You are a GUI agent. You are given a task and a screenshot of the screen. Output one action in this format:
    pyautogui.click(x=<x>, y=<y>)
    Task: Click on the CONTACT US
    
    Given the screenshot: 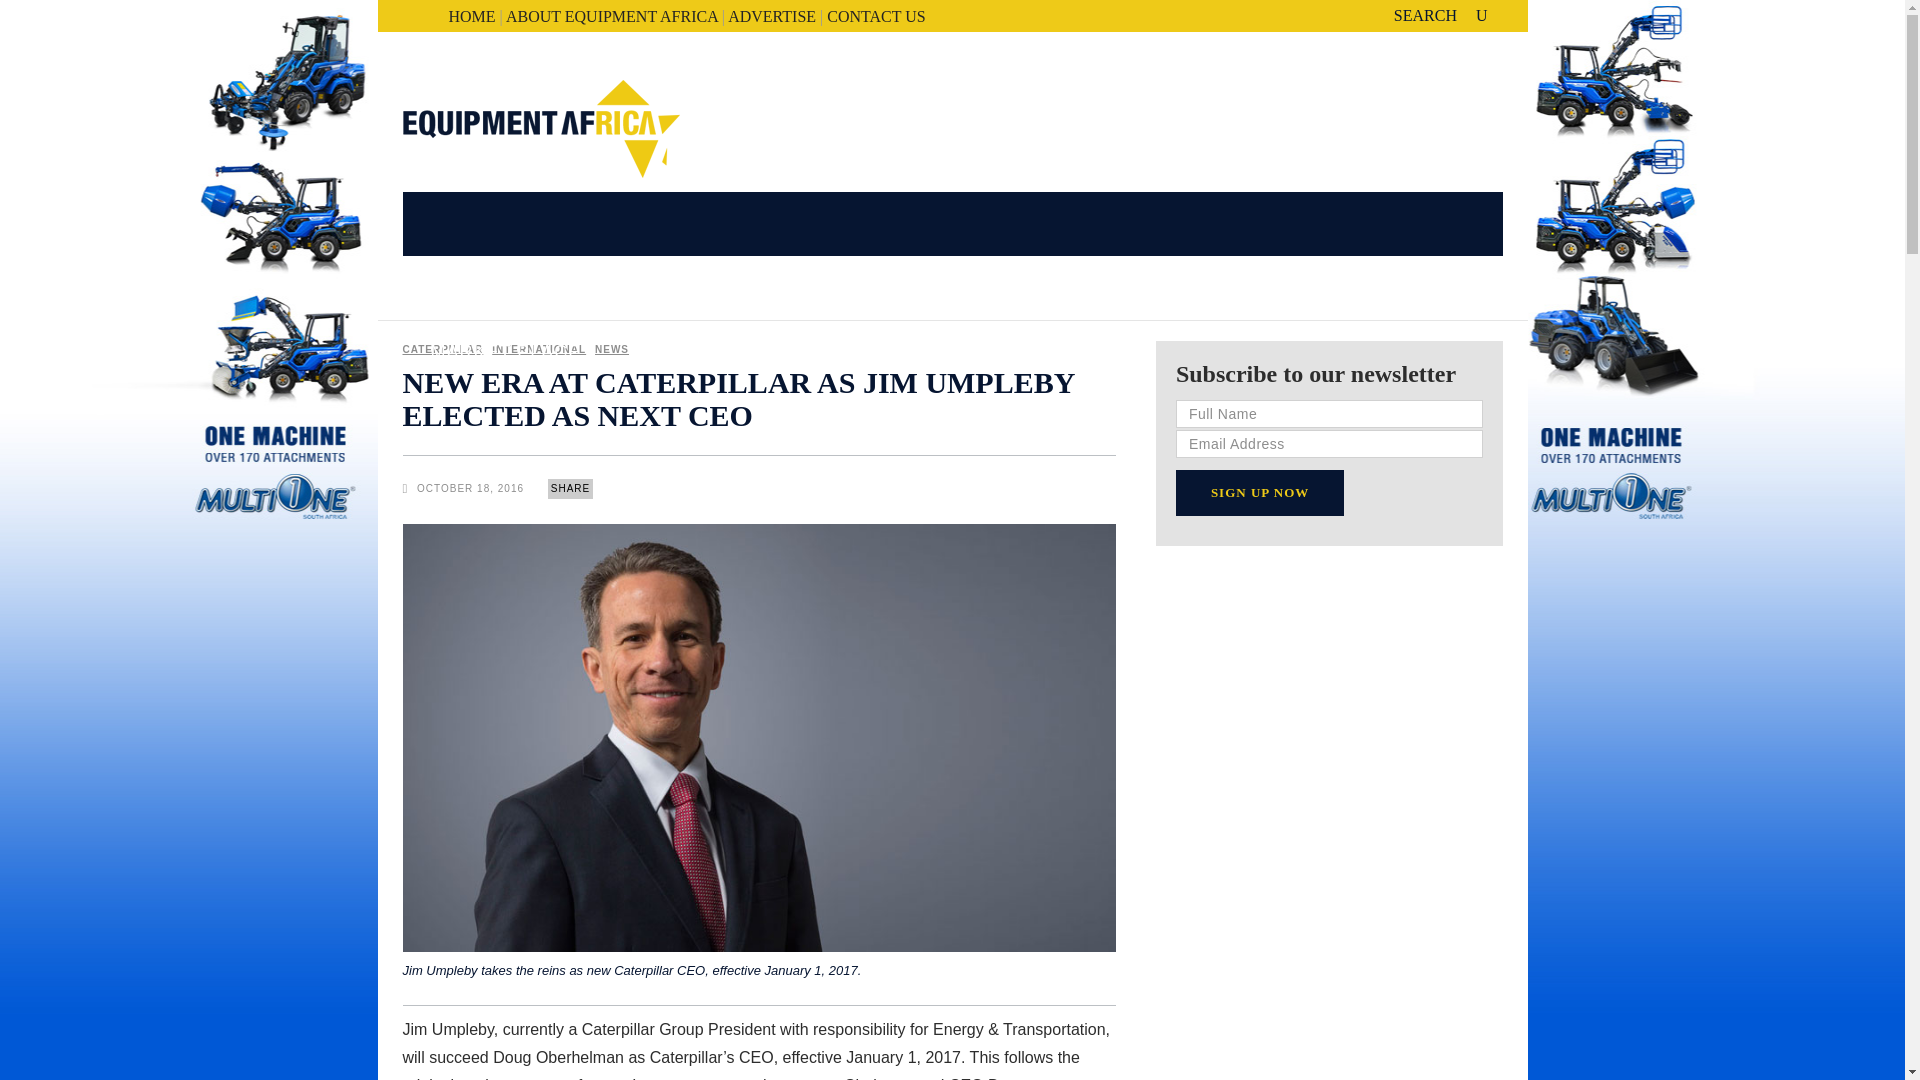 What is the action you would take?
    pyautogui.click(x=876, y=16)
    